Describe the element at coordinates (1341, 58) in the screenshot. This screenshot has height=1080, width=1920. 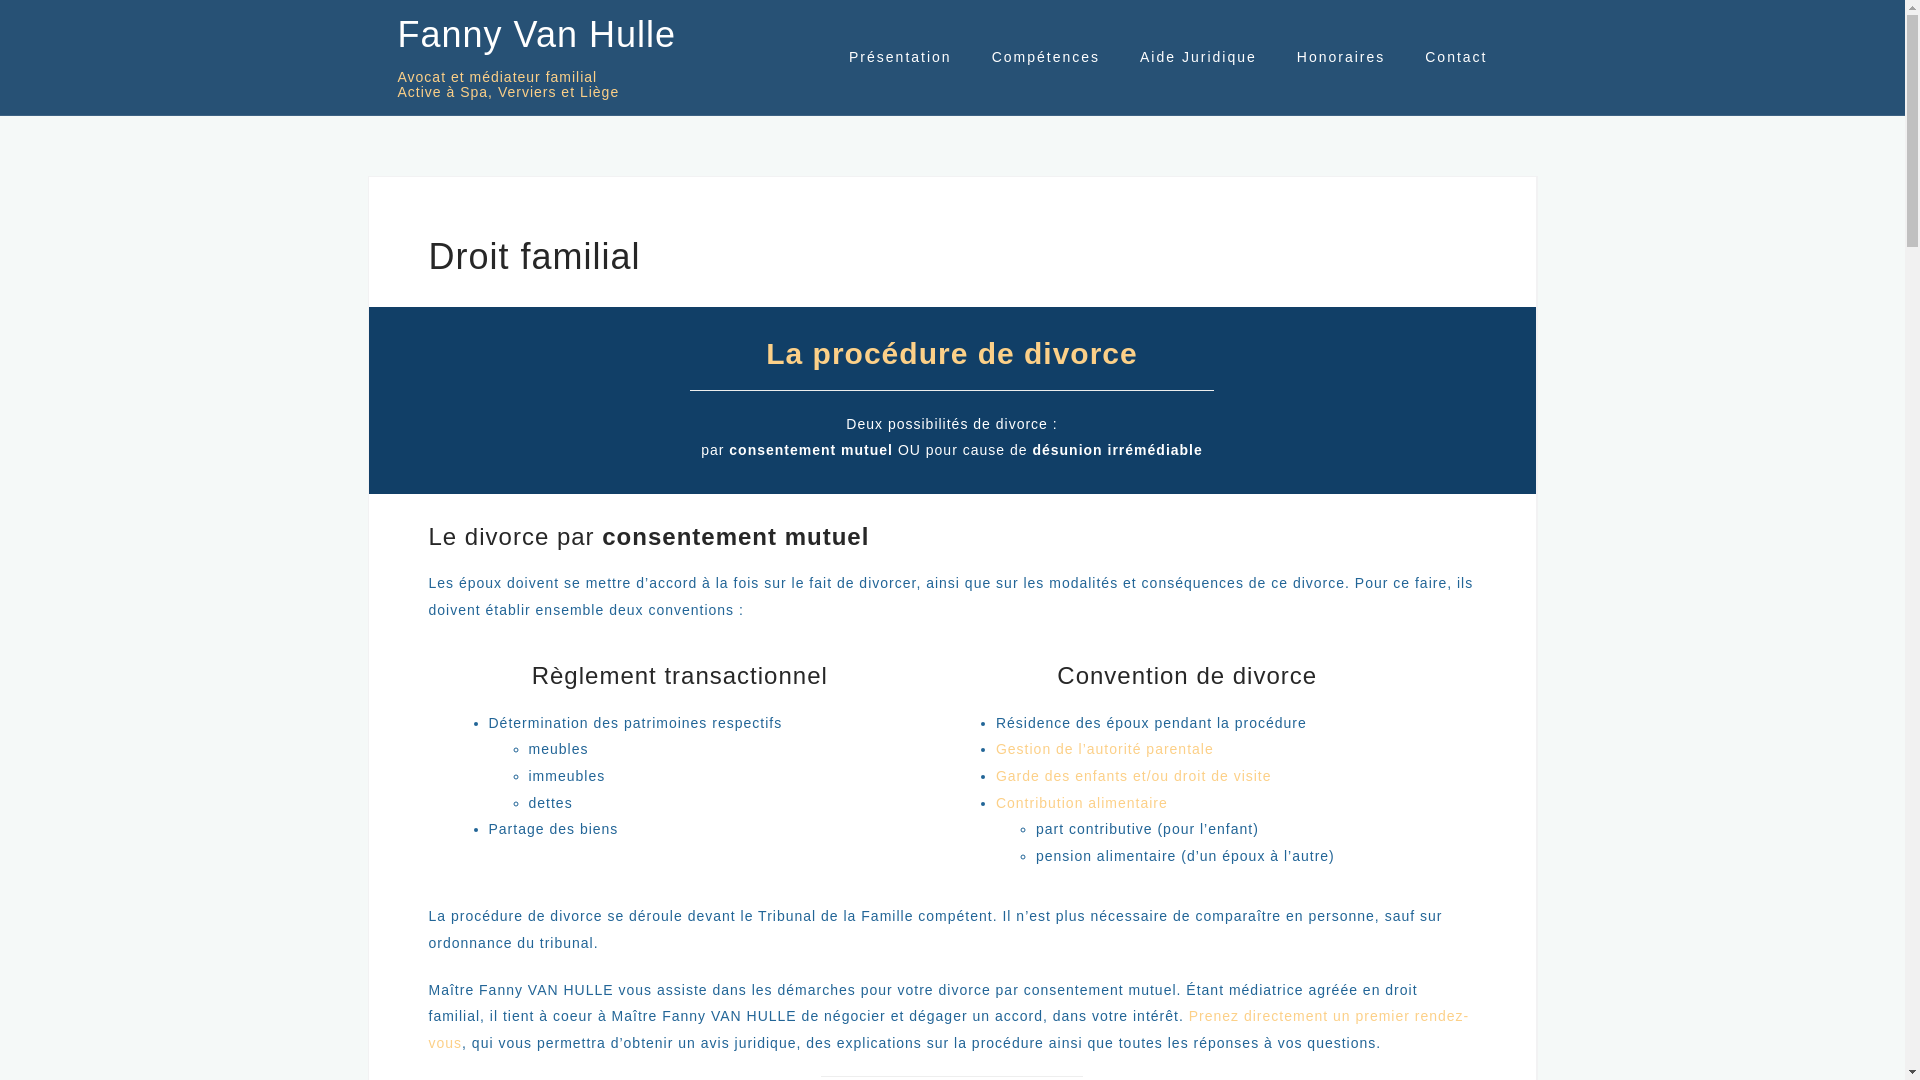
I see `Honoraires` at that location.